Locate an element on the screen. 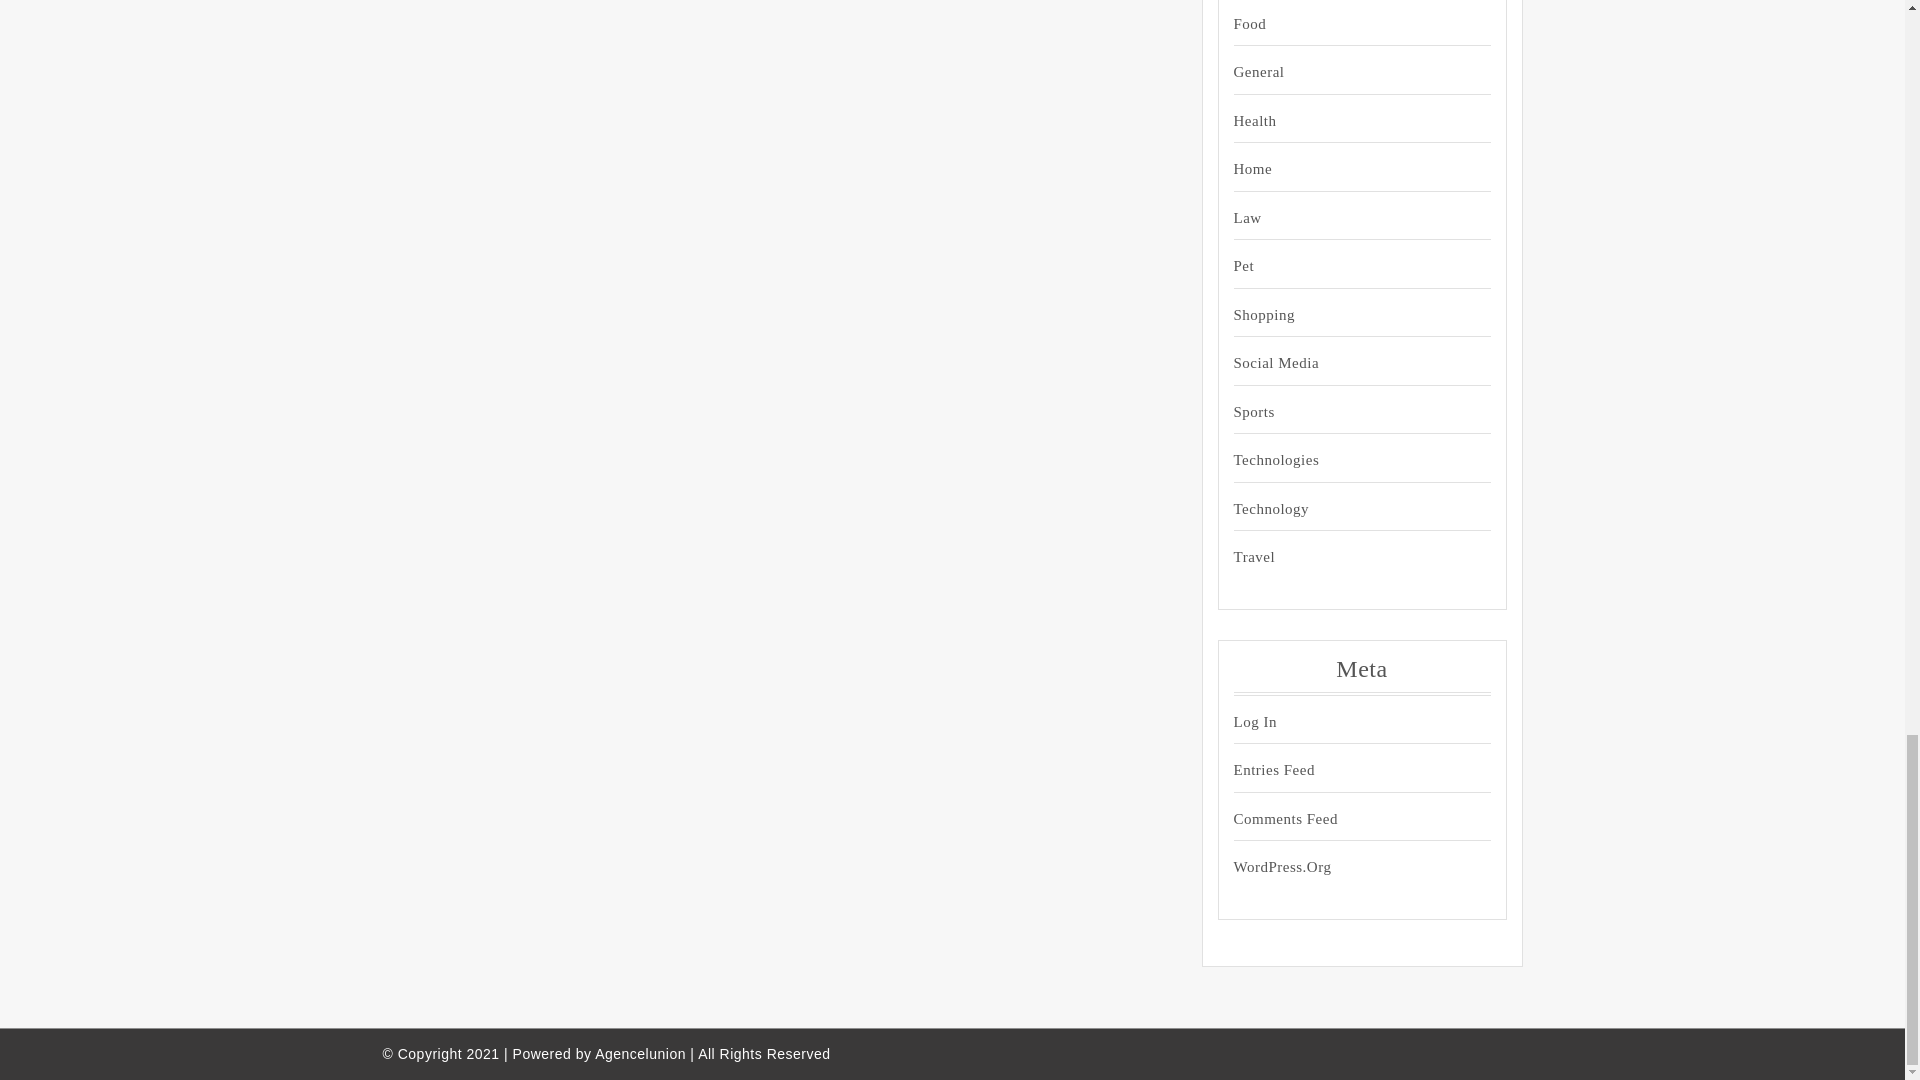  General is located at coordinates (1344, 72).